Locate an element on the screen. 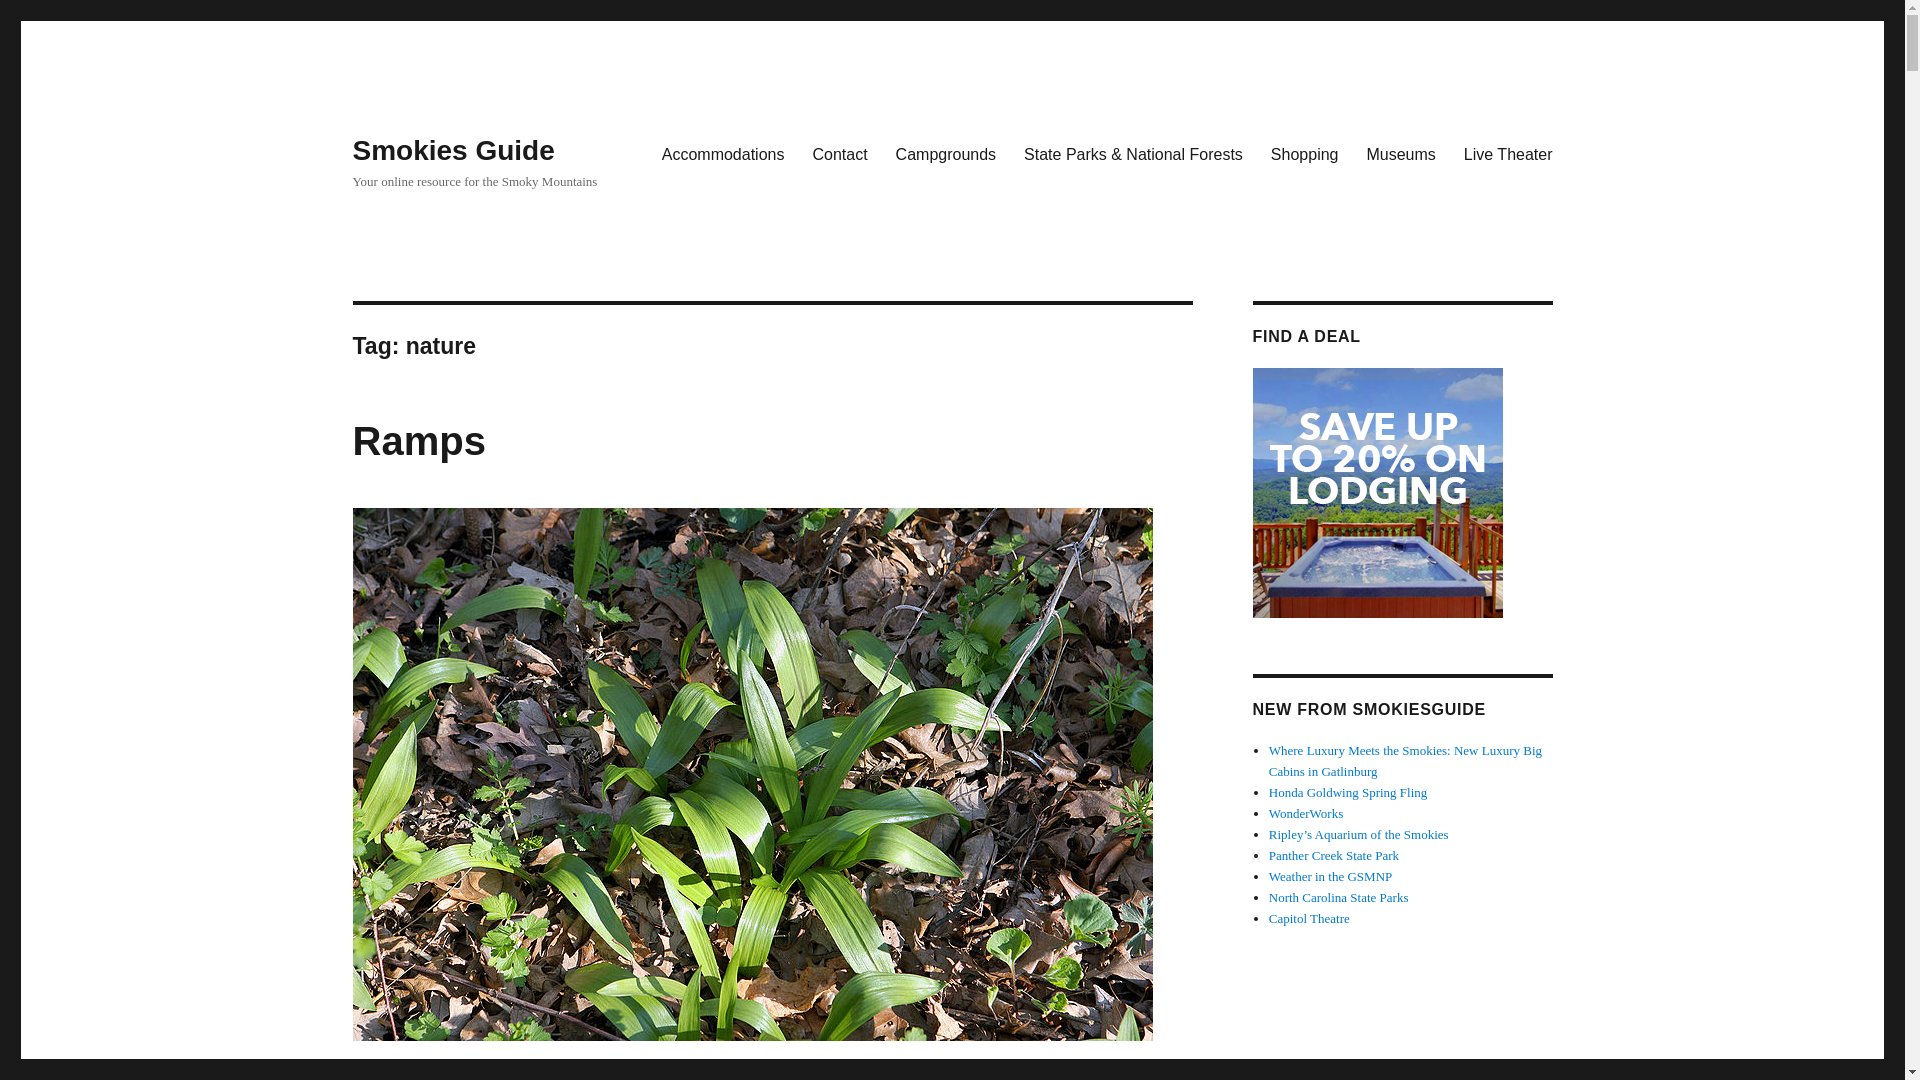 The width and height of the screenshot is (1920, 1080). Ramps is located at coordinates (418, 441).